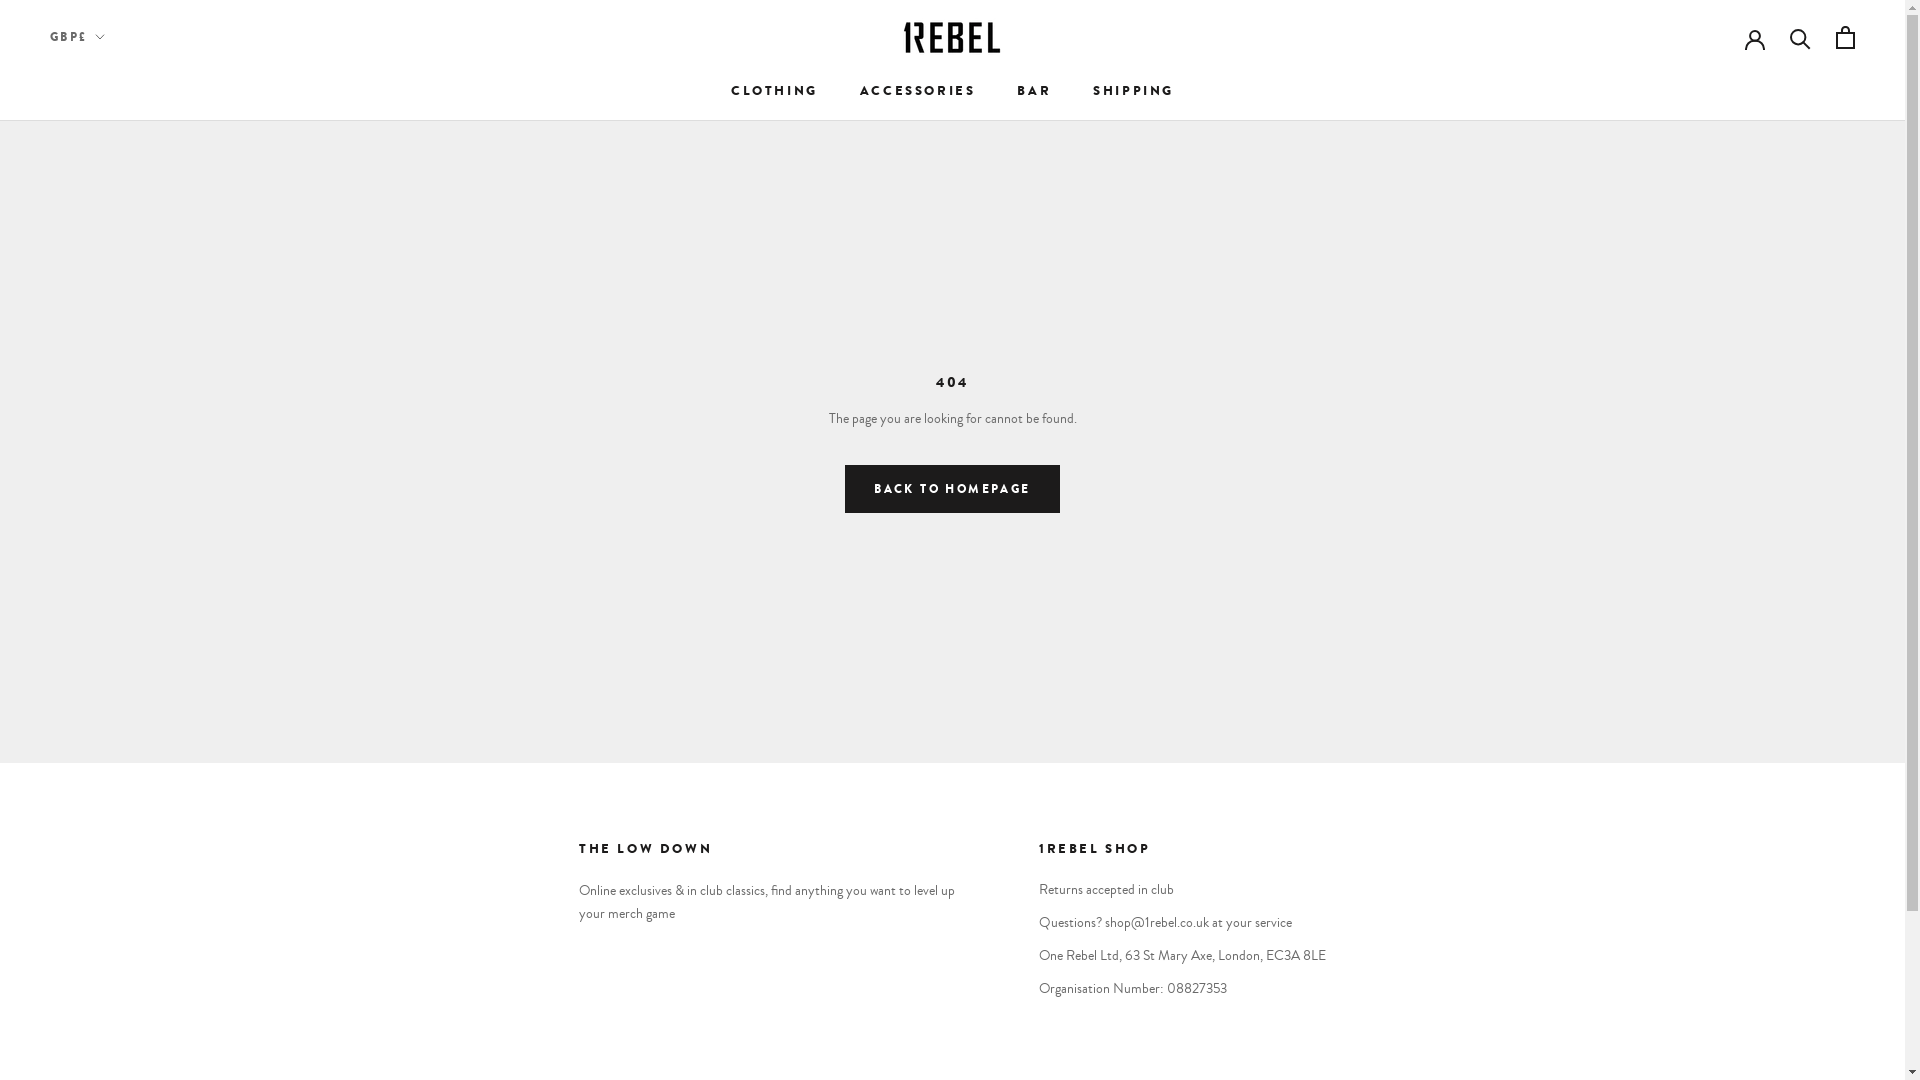  What do you see at coordinates (119, 470) in the screenshot?
I see `BND` at bounding box center [119, 470].